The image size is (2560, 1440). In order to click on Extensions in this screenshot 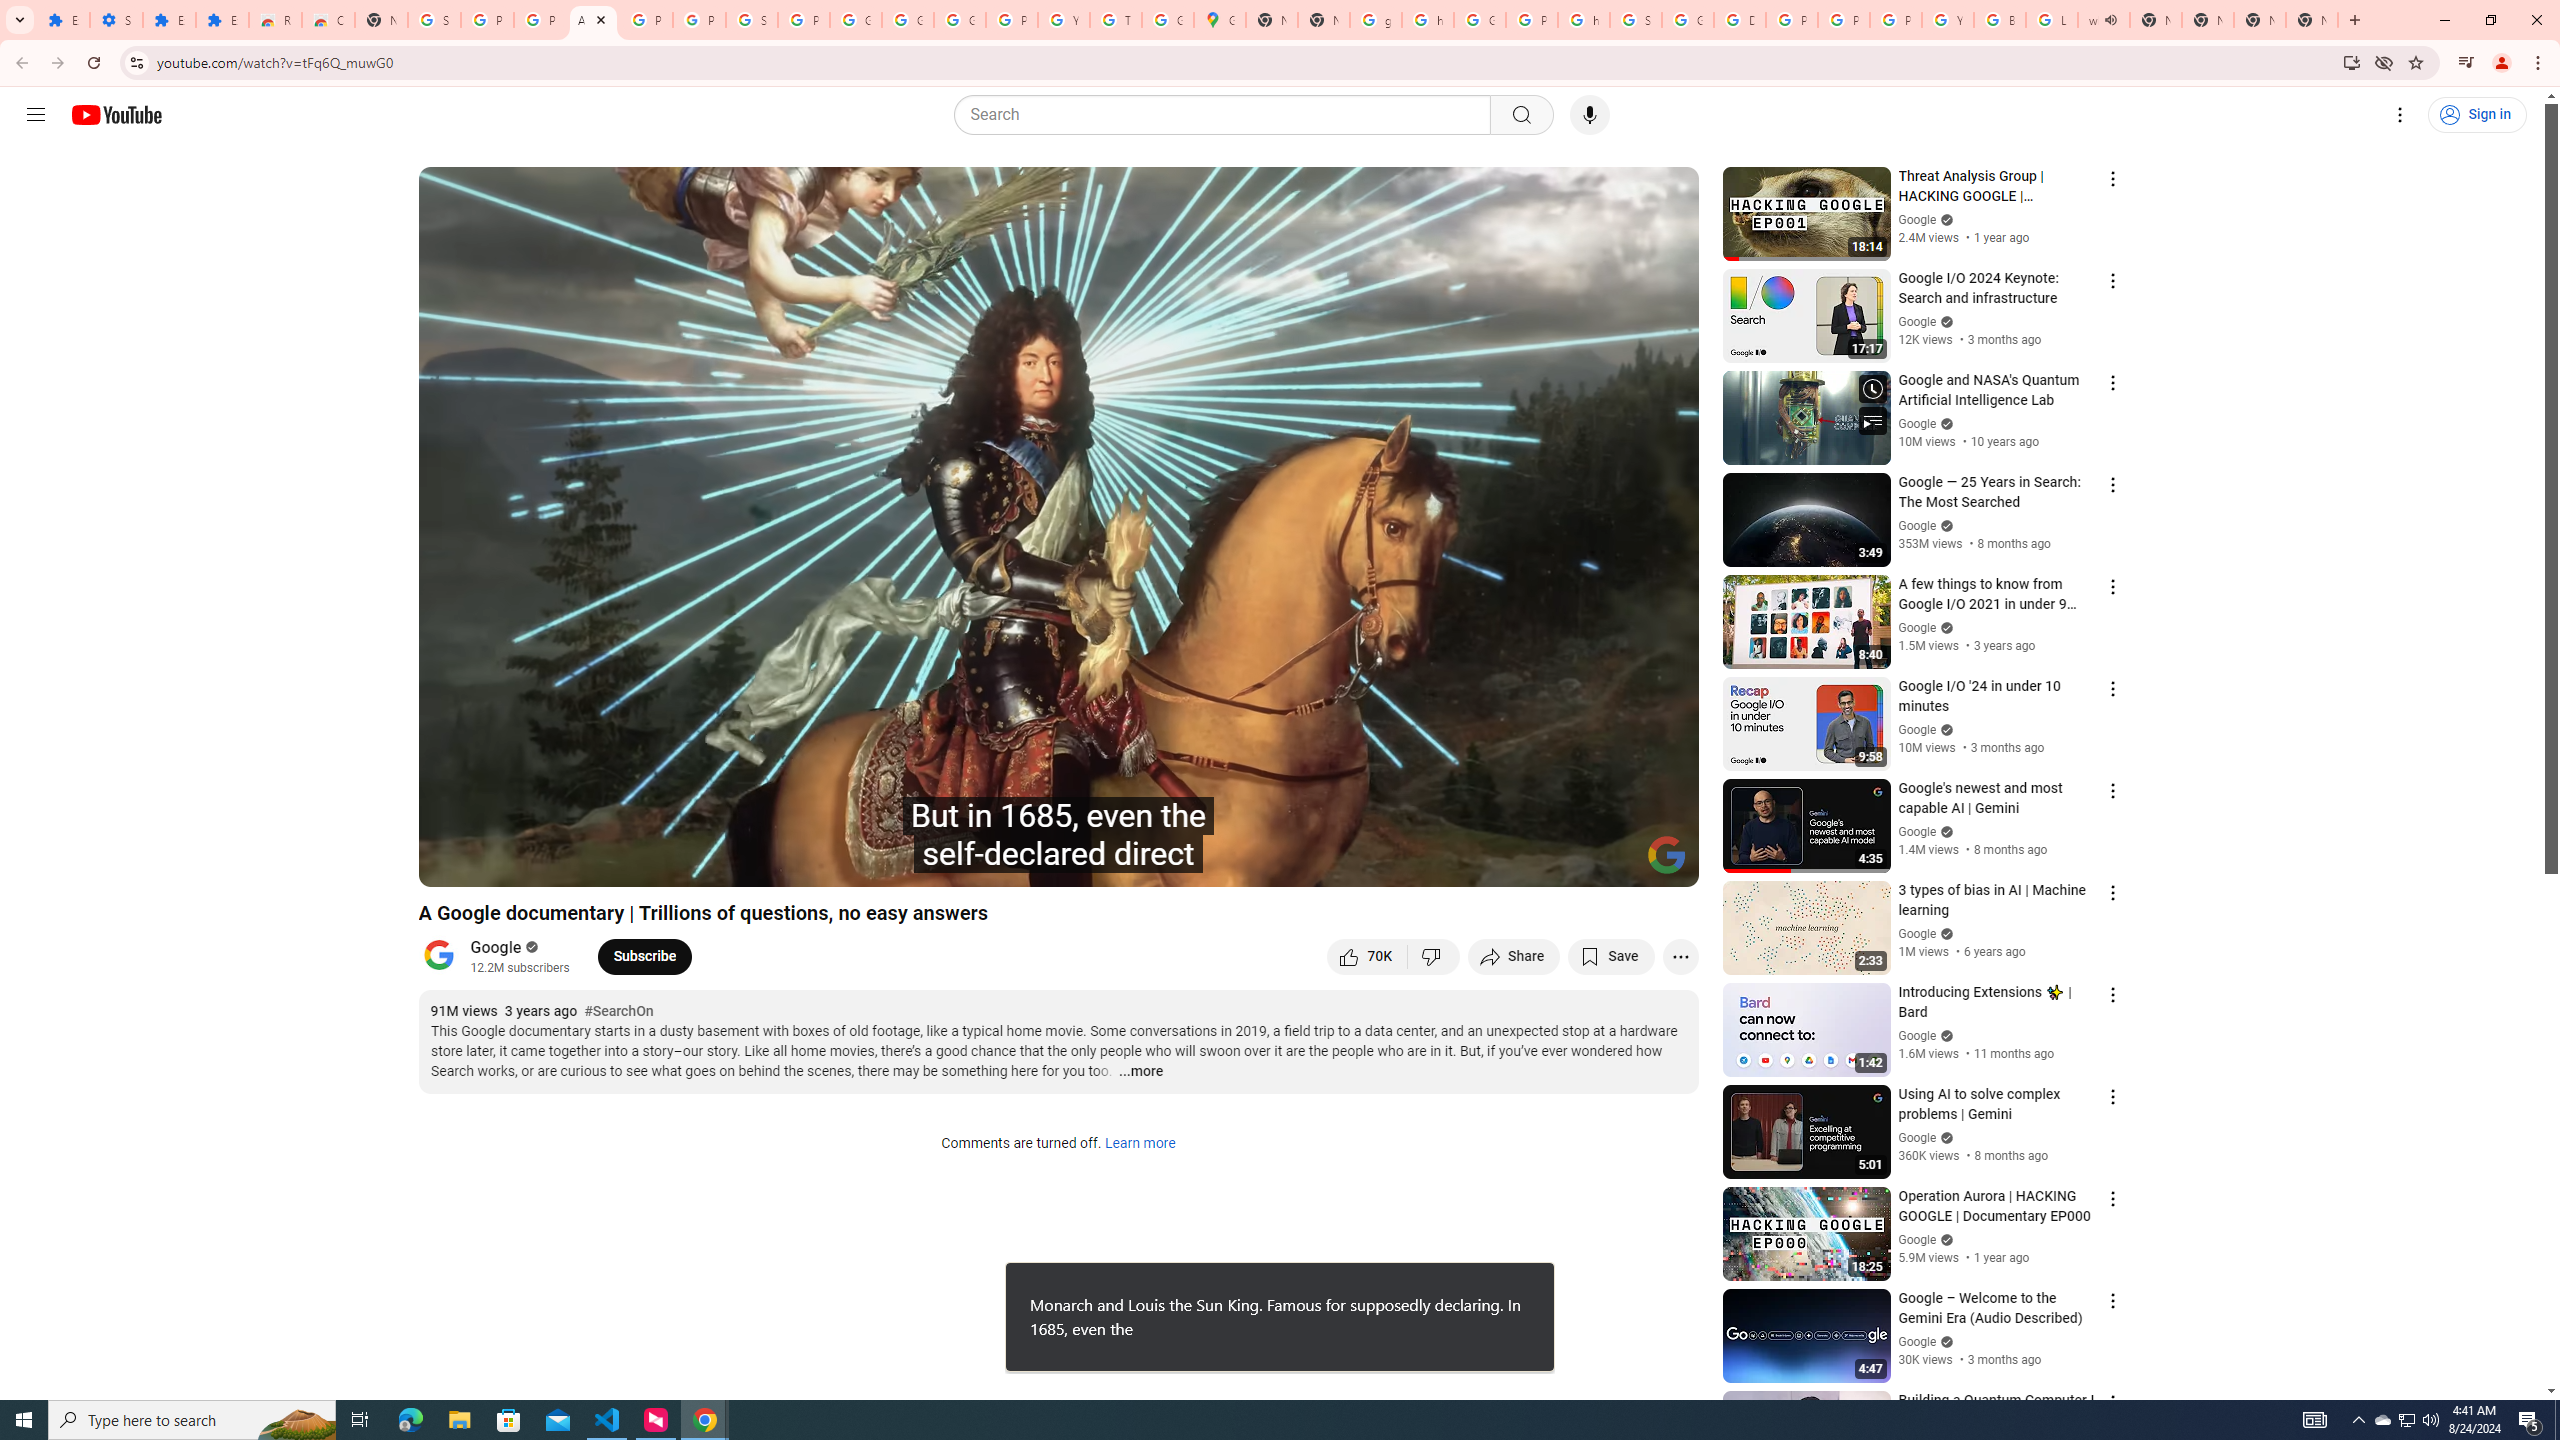, I will do `click(222, 20)`.